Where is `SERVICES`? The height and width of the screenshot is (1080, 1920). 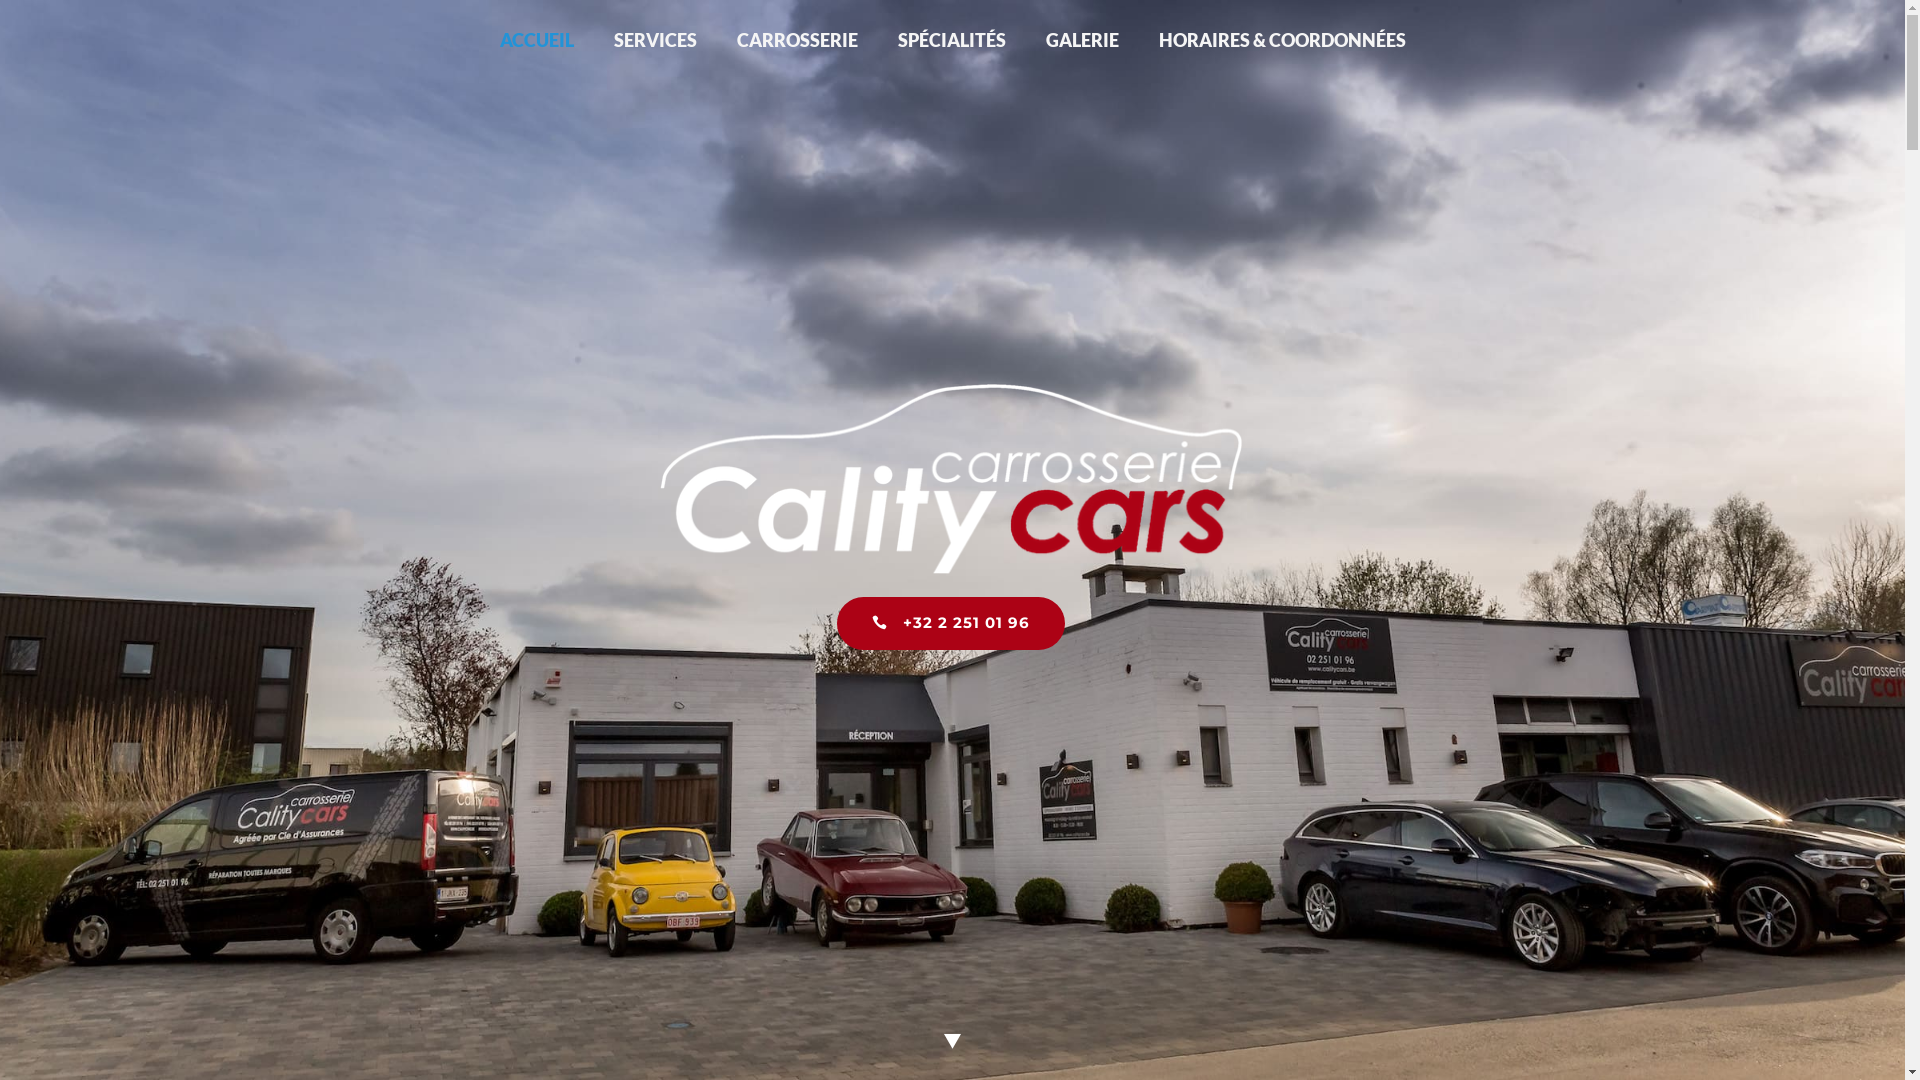
SERVICES is located at coordinates (656, 40).